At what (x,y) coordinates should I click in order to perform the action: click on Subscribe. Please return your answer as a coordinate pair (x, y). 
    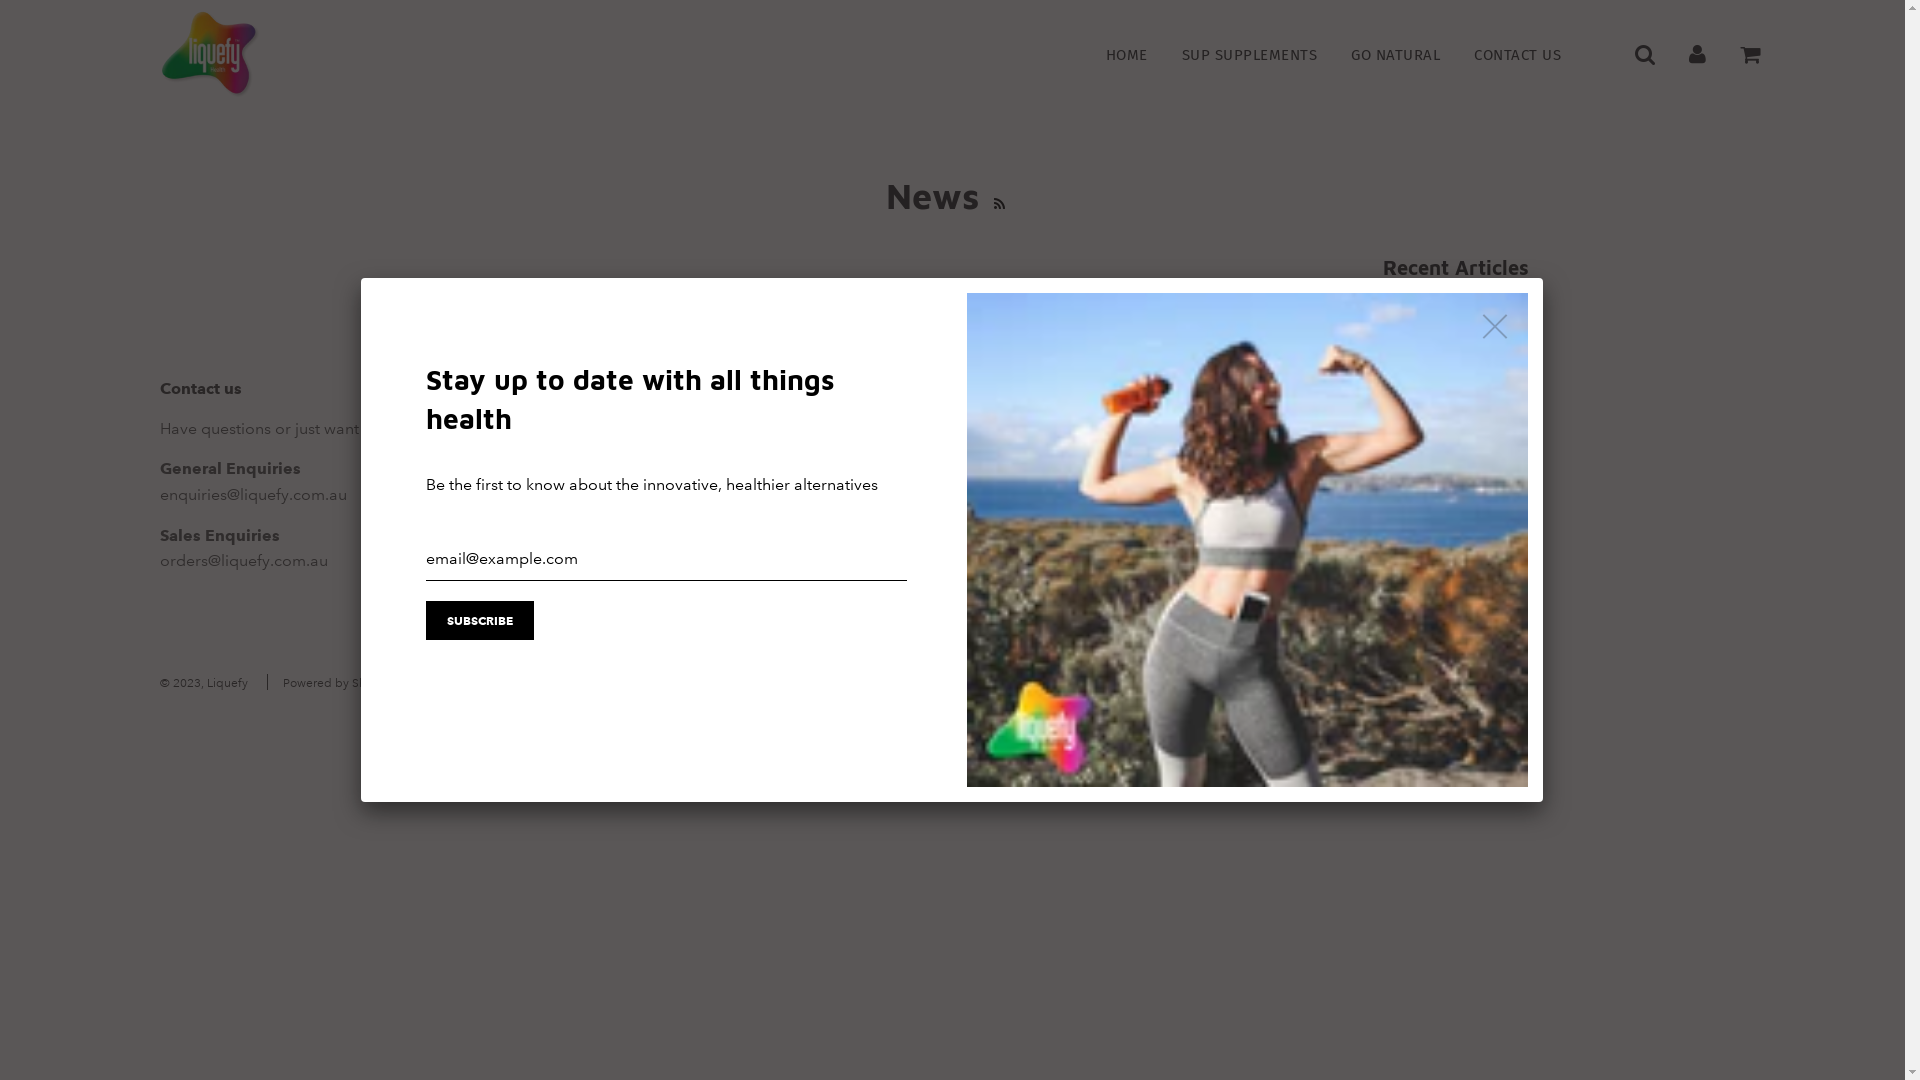
    Looking at the image, I should click on (480, 620).